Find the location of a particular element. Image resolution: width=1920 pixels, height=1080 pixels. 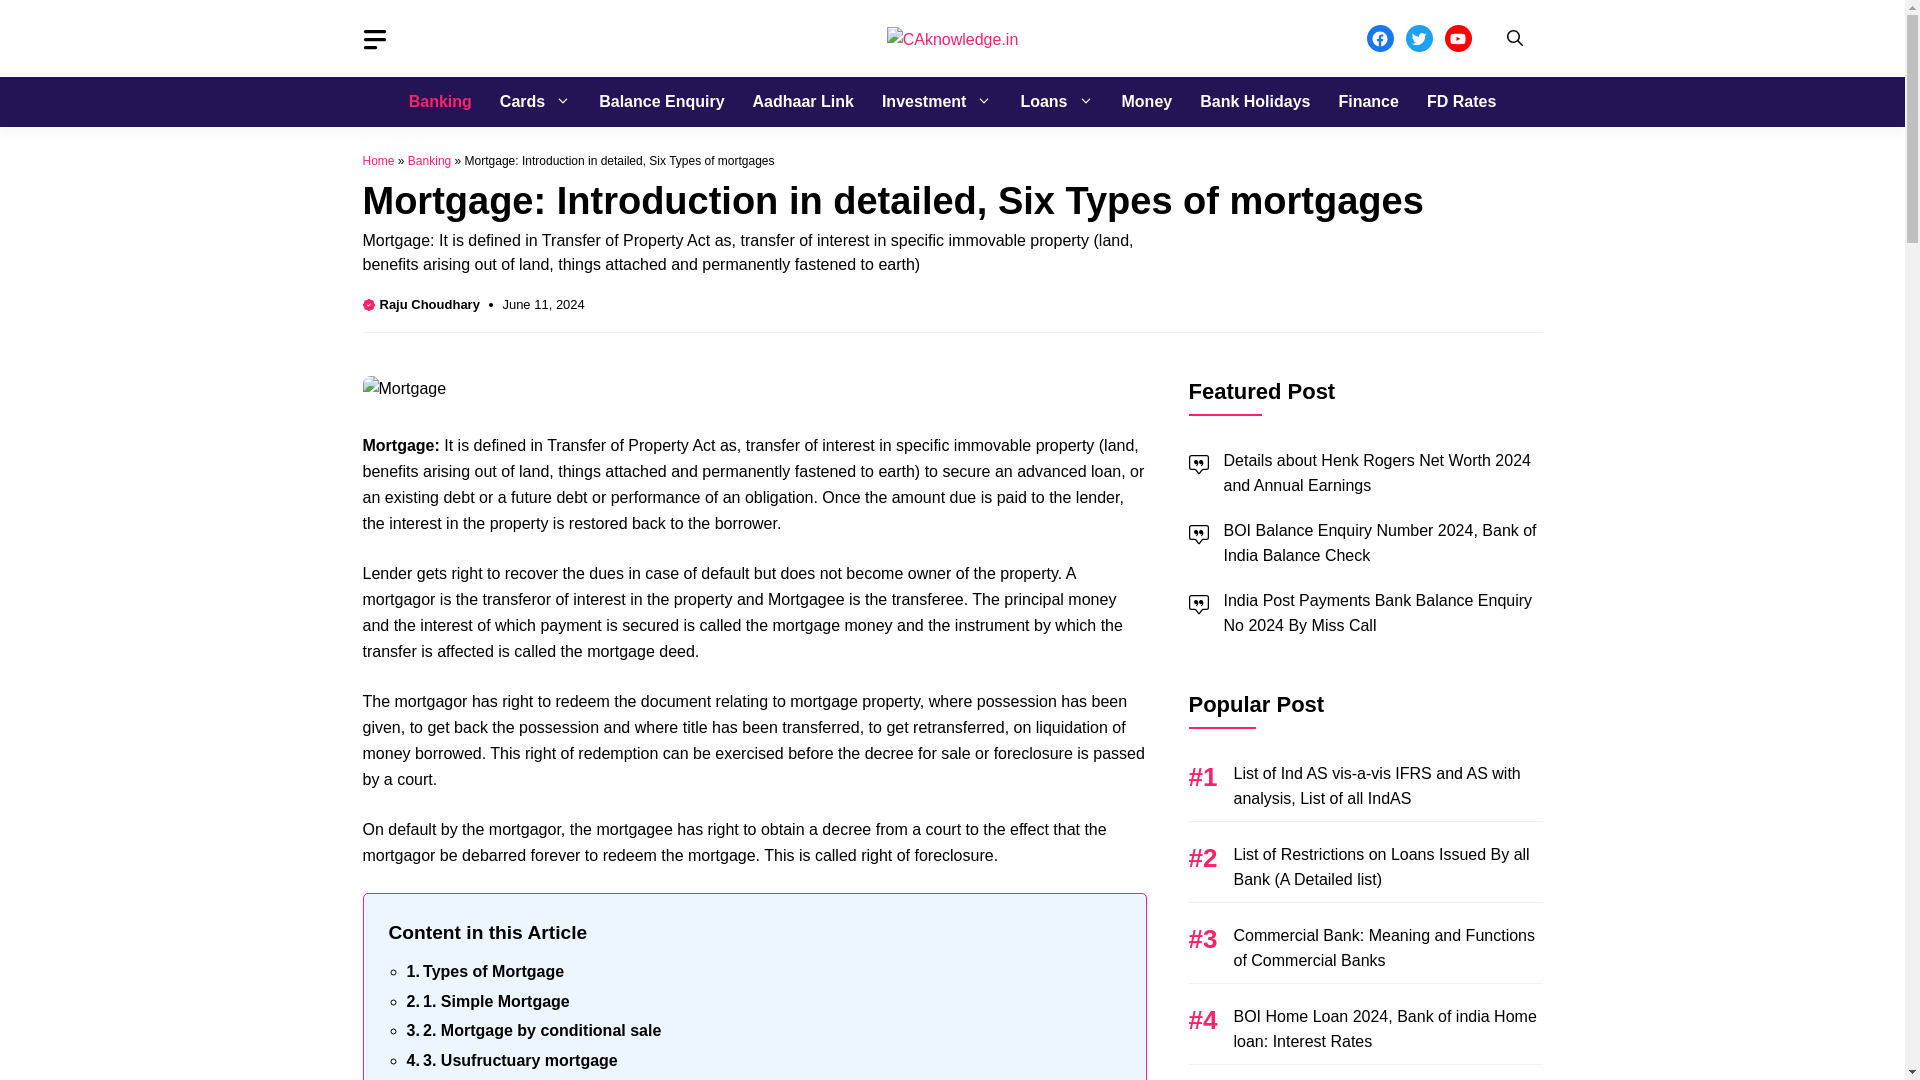

Cards is located at coordinates (535, 102).